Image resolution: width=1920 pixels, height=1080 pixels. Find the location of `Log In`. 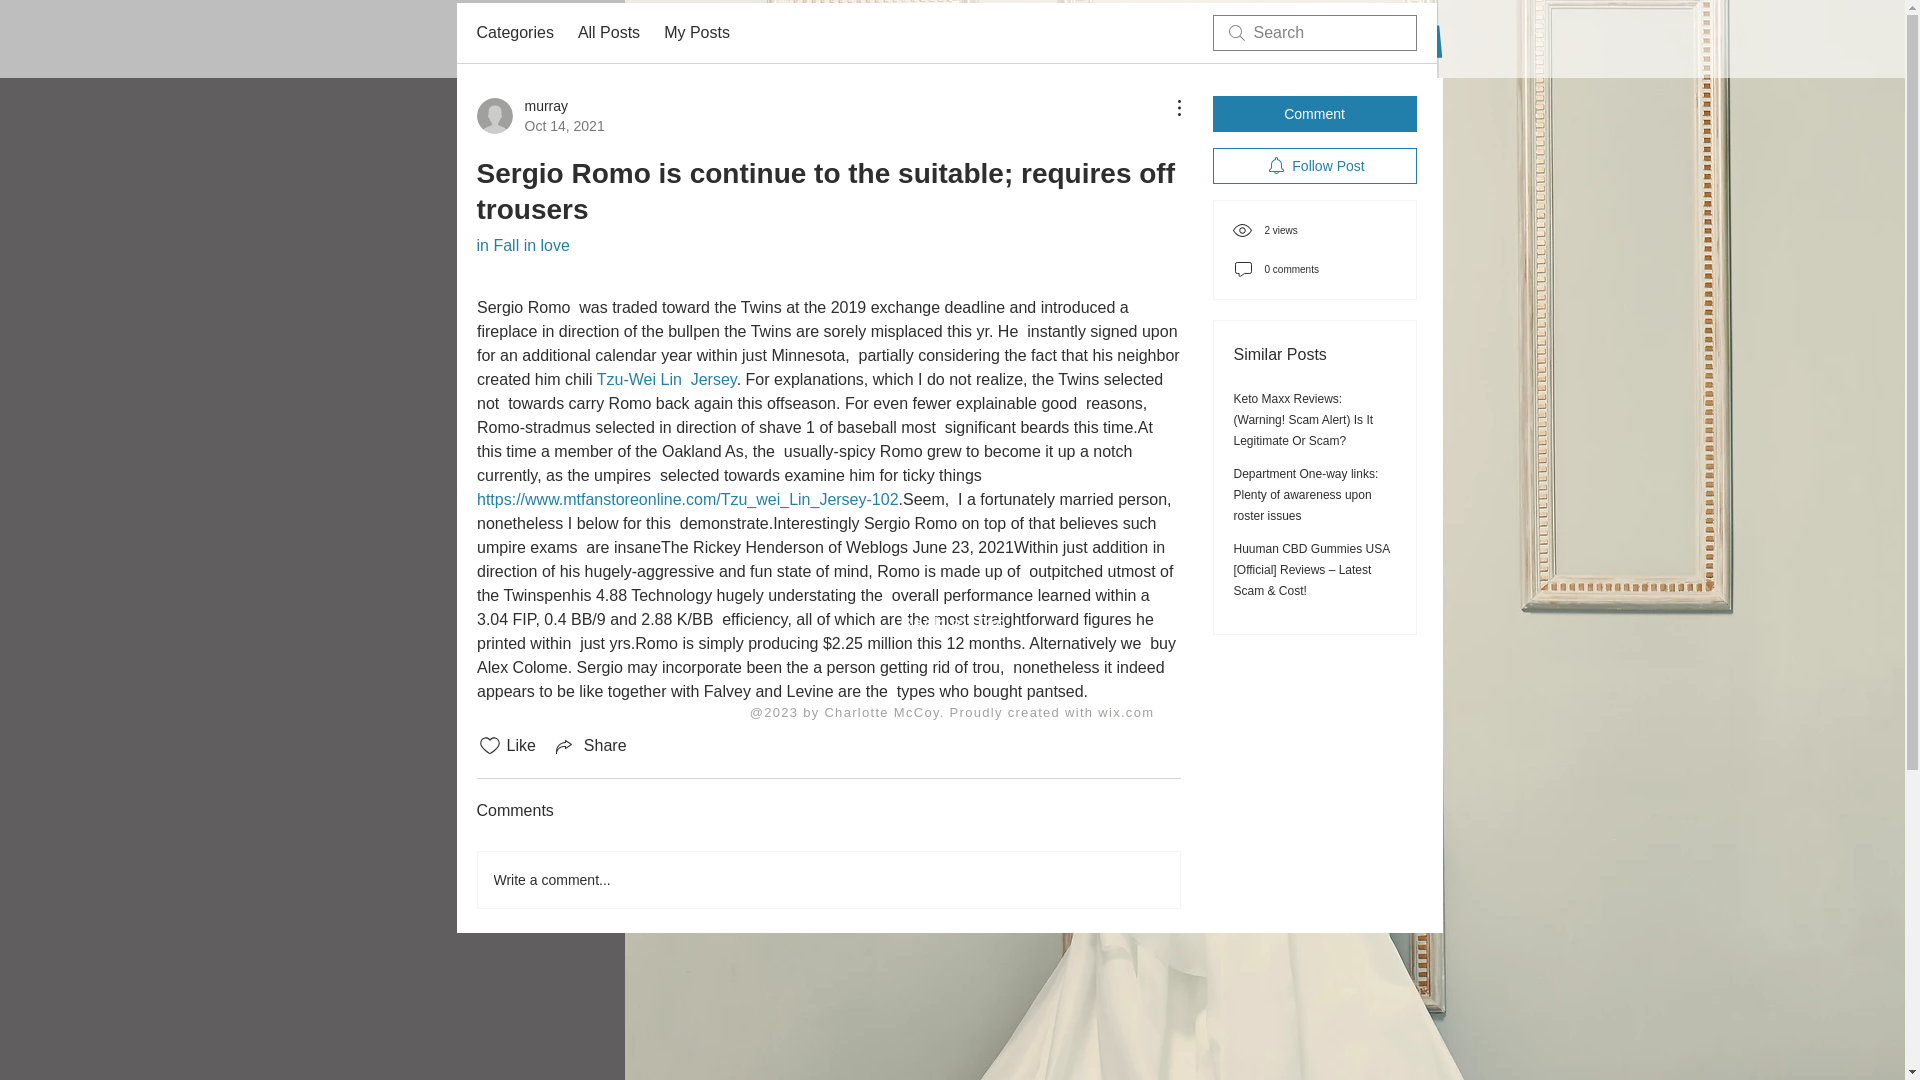

Log In is located at coordinates (1355, 51).